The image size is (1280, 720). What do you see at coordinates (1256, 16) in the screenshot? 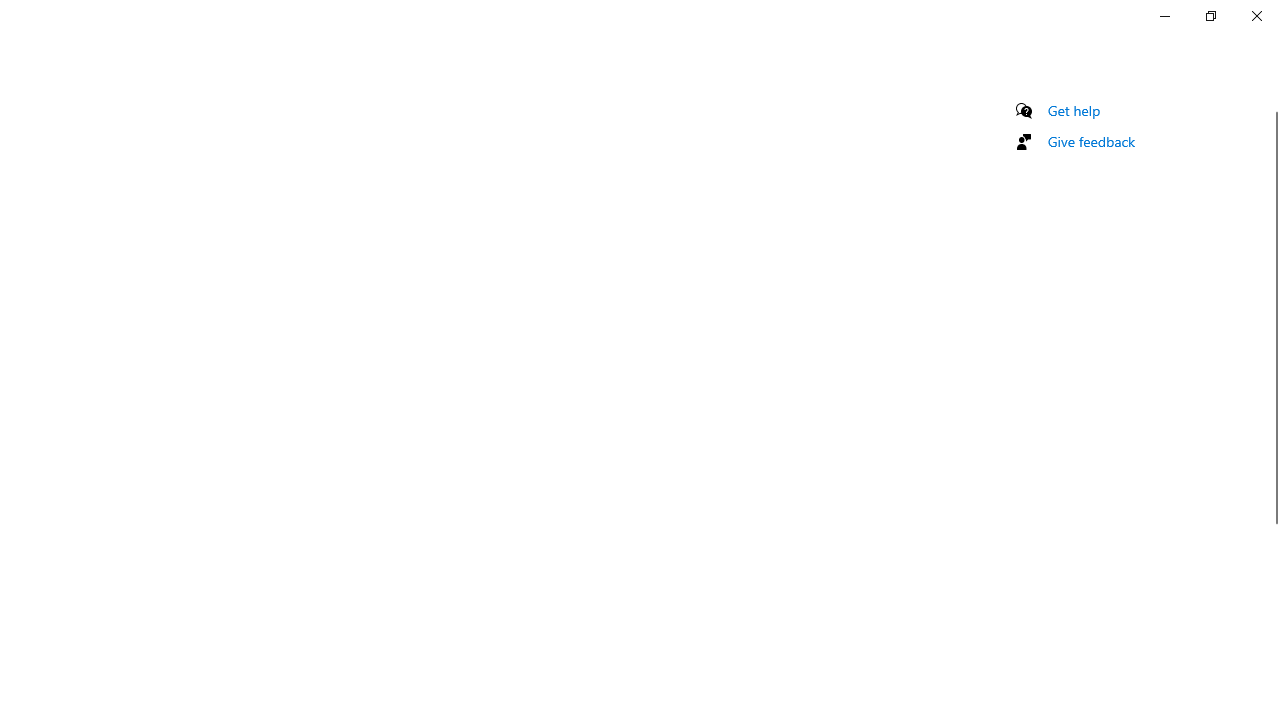
I see `Close Settings` at bounding box center [1256, 16].